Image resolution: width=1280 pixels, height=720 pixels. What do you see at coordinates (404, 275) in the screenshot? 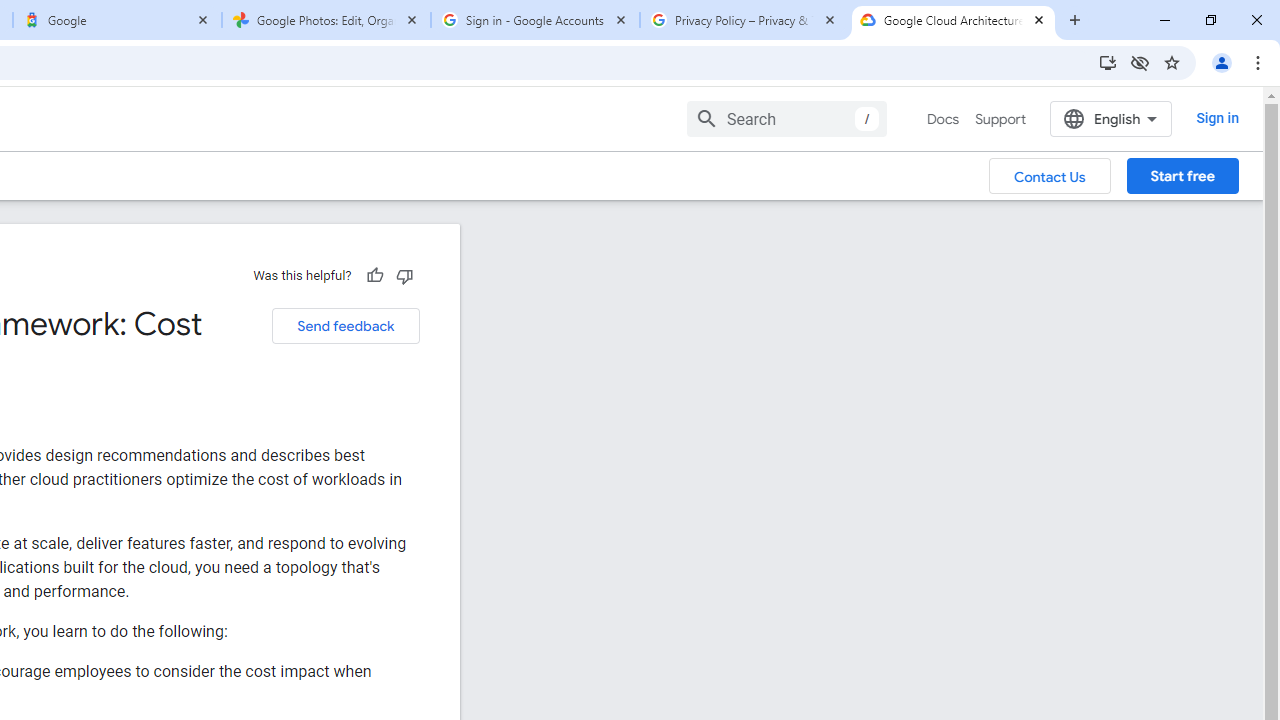
I see `Not helpful` at bounding box center [404, 275].